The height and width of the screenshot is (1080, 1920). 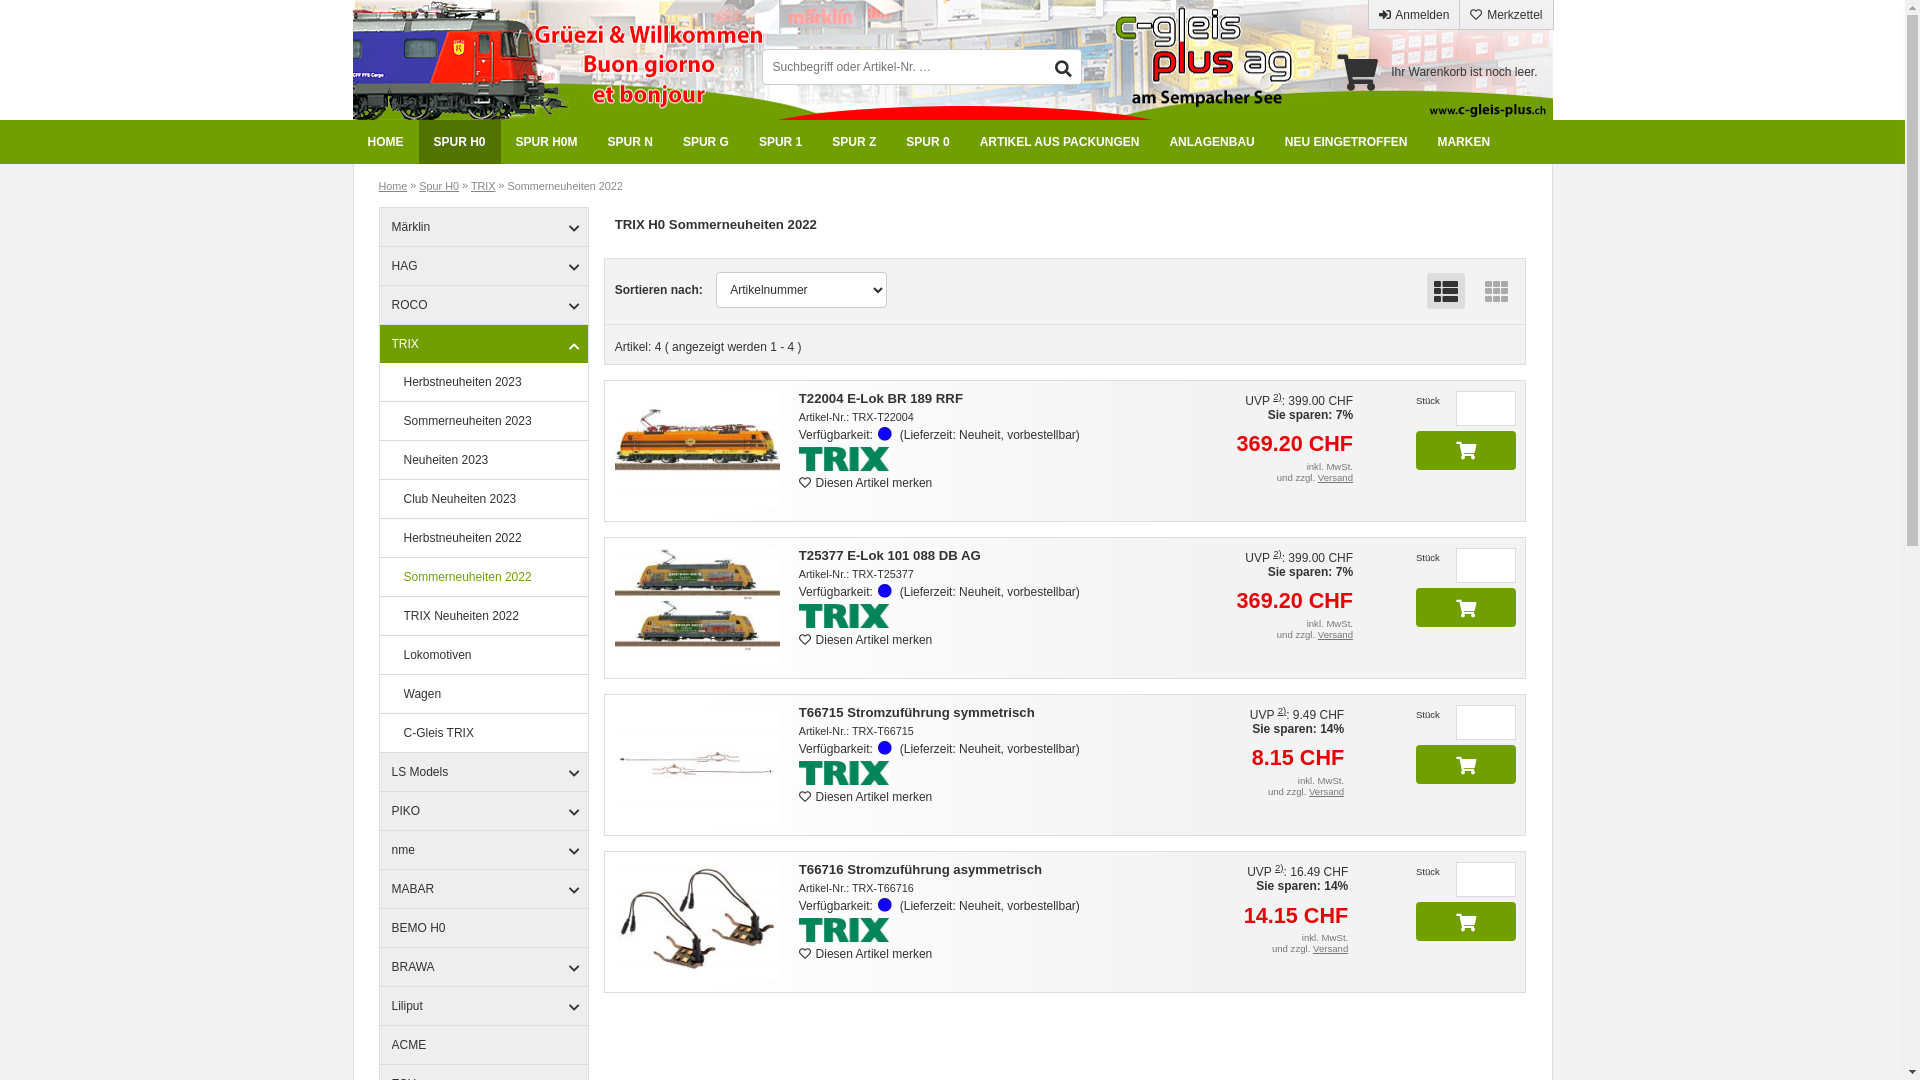 I want to click on Trix, so click(x=844, y=930).